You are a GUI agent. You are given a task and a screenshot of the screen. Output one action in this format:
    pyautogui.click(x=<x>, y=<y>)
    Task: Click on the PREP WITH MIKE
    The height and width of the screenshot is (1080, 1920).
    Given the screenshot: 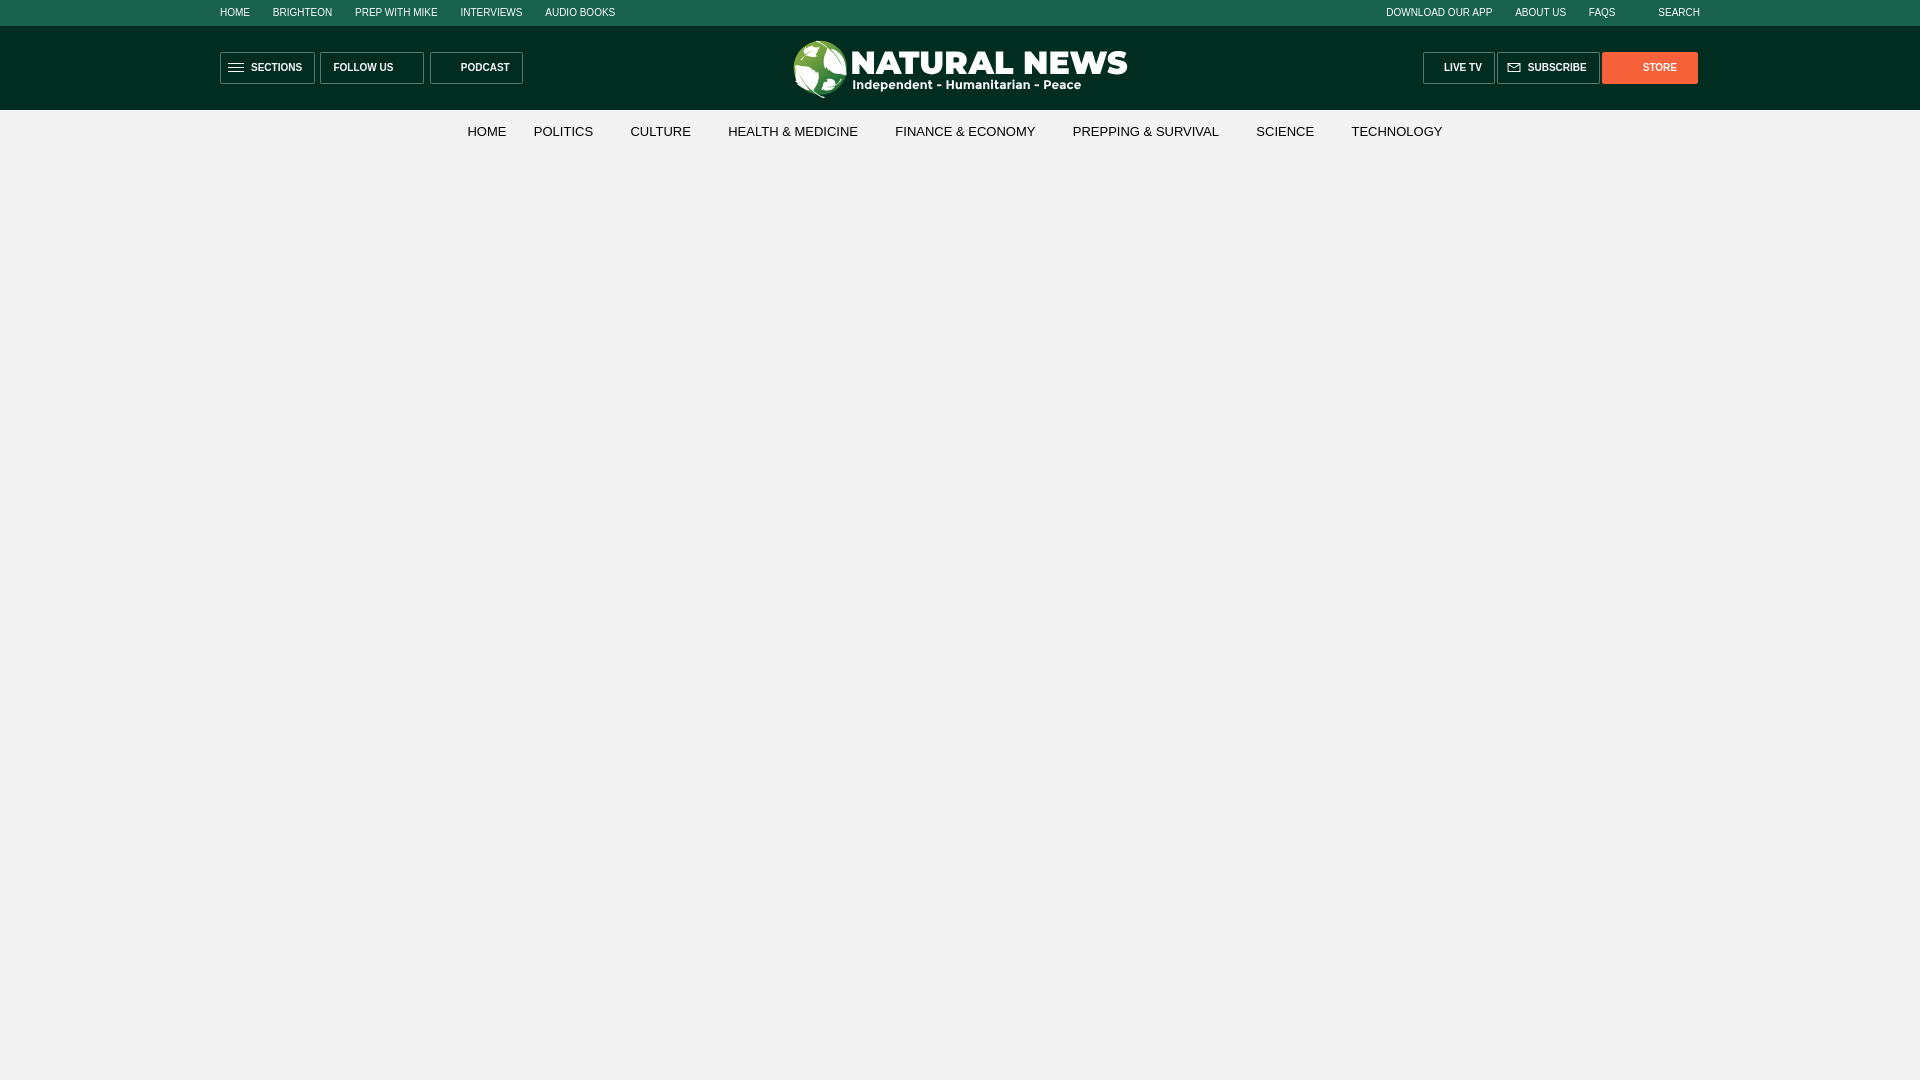 What is the action you would take?
    pyautogui.click(x=396, y=12)
    